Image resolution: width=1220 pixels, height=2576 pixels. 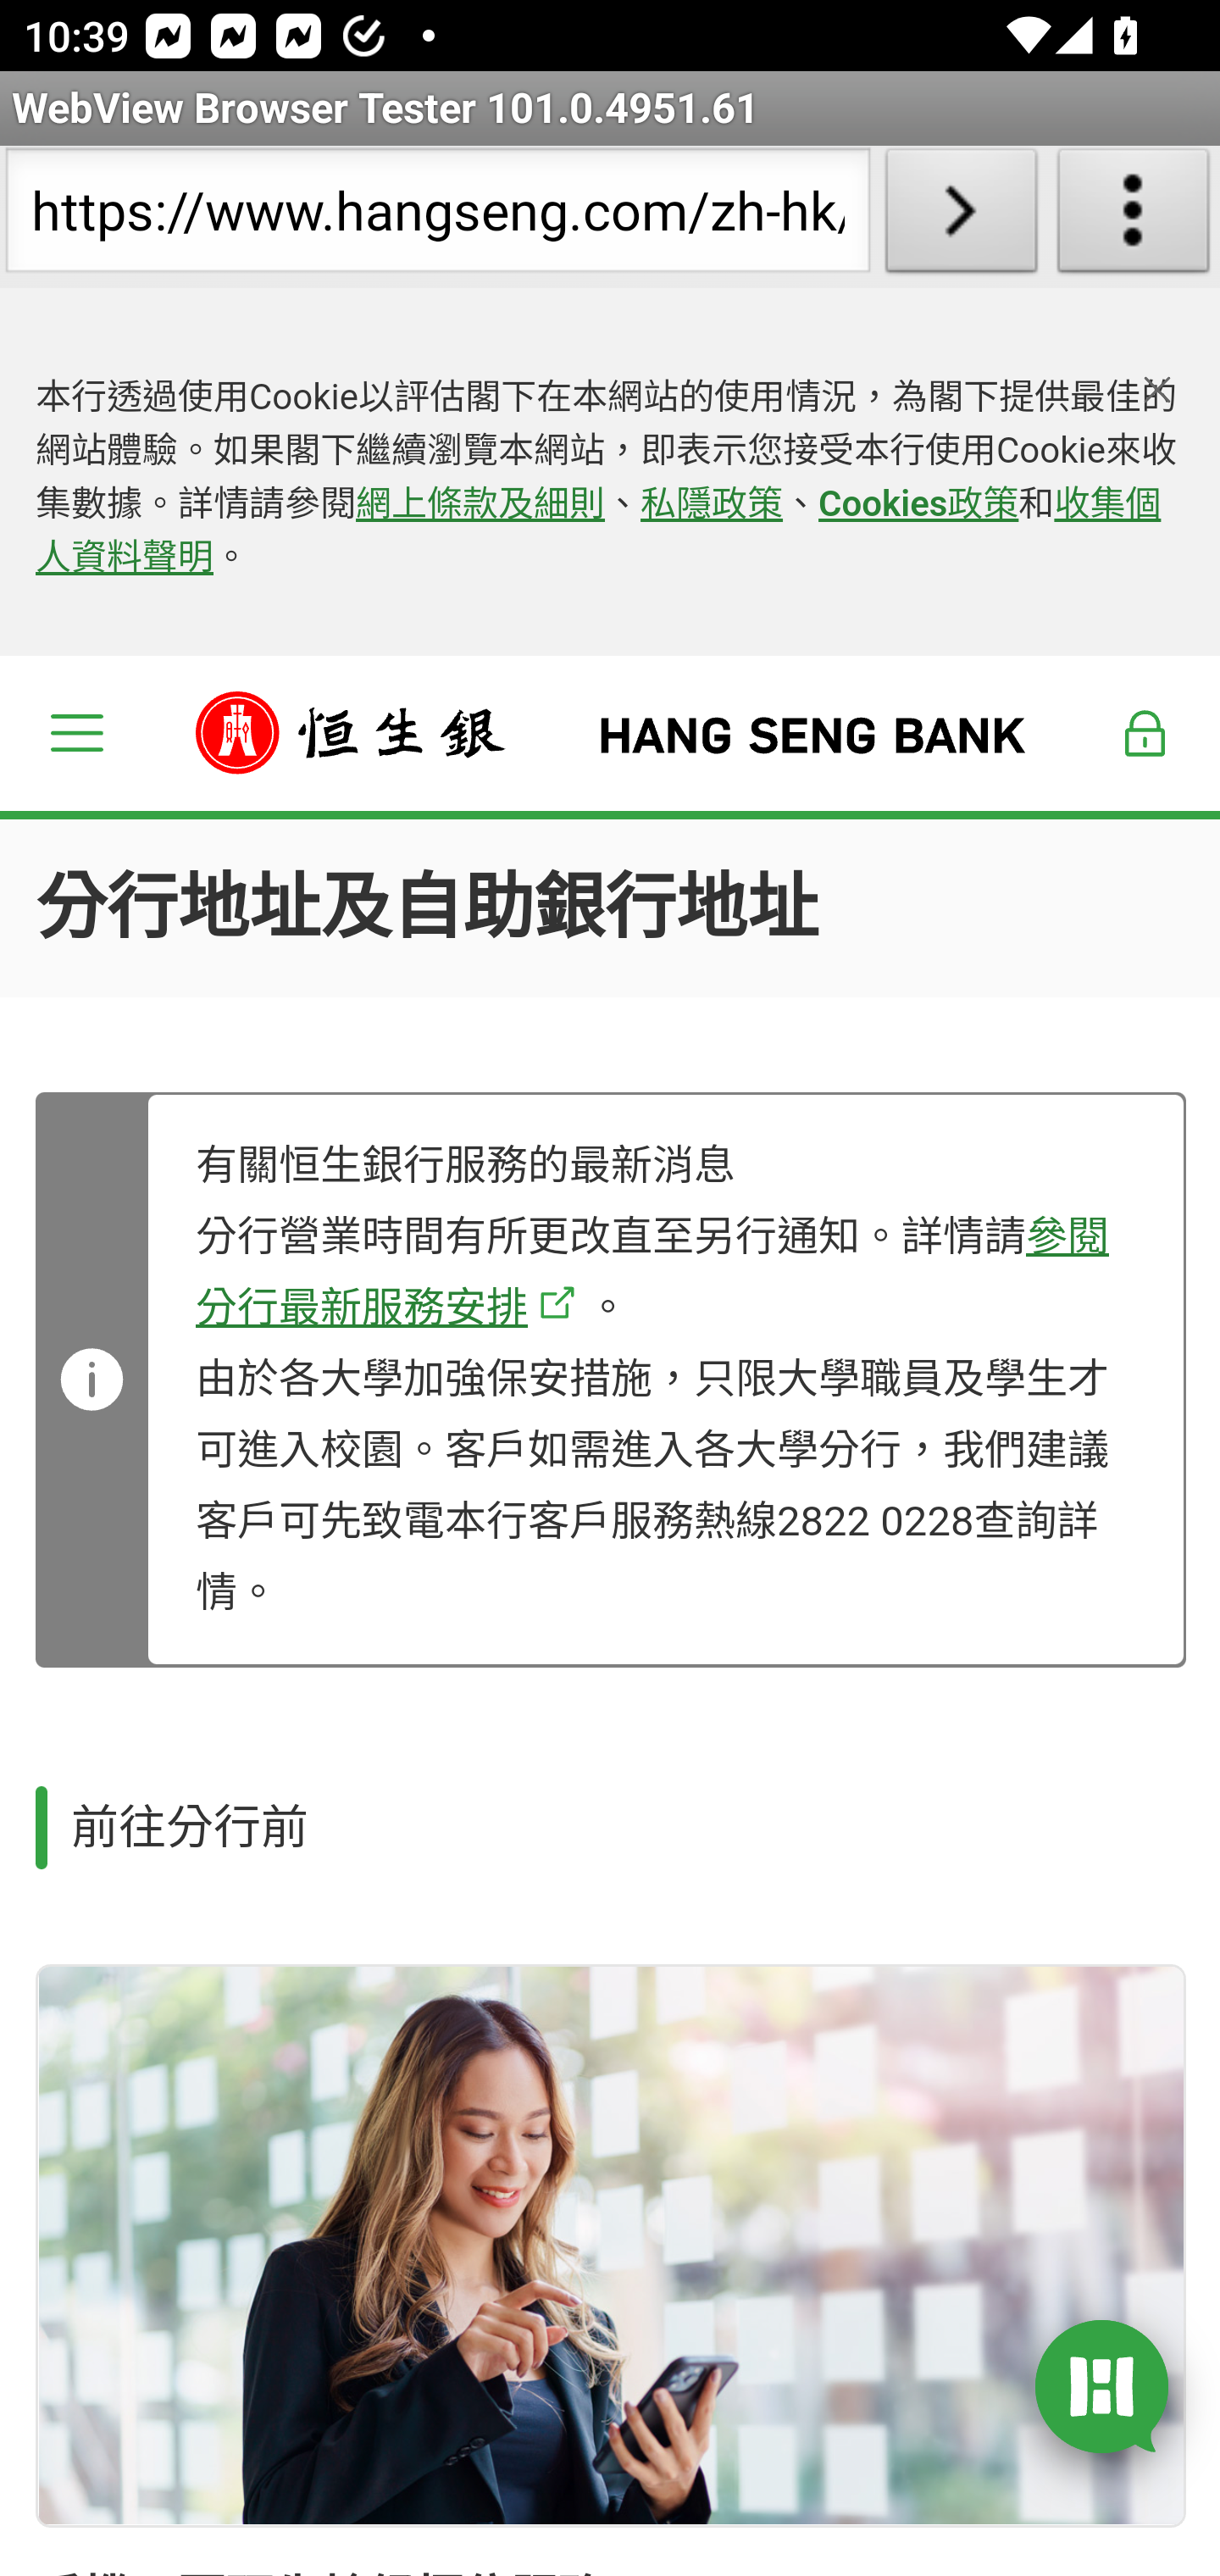 What do you see at coordinates (1145, 732) in the screenshot?
I see `登入` at bounding box center [1145, 732].